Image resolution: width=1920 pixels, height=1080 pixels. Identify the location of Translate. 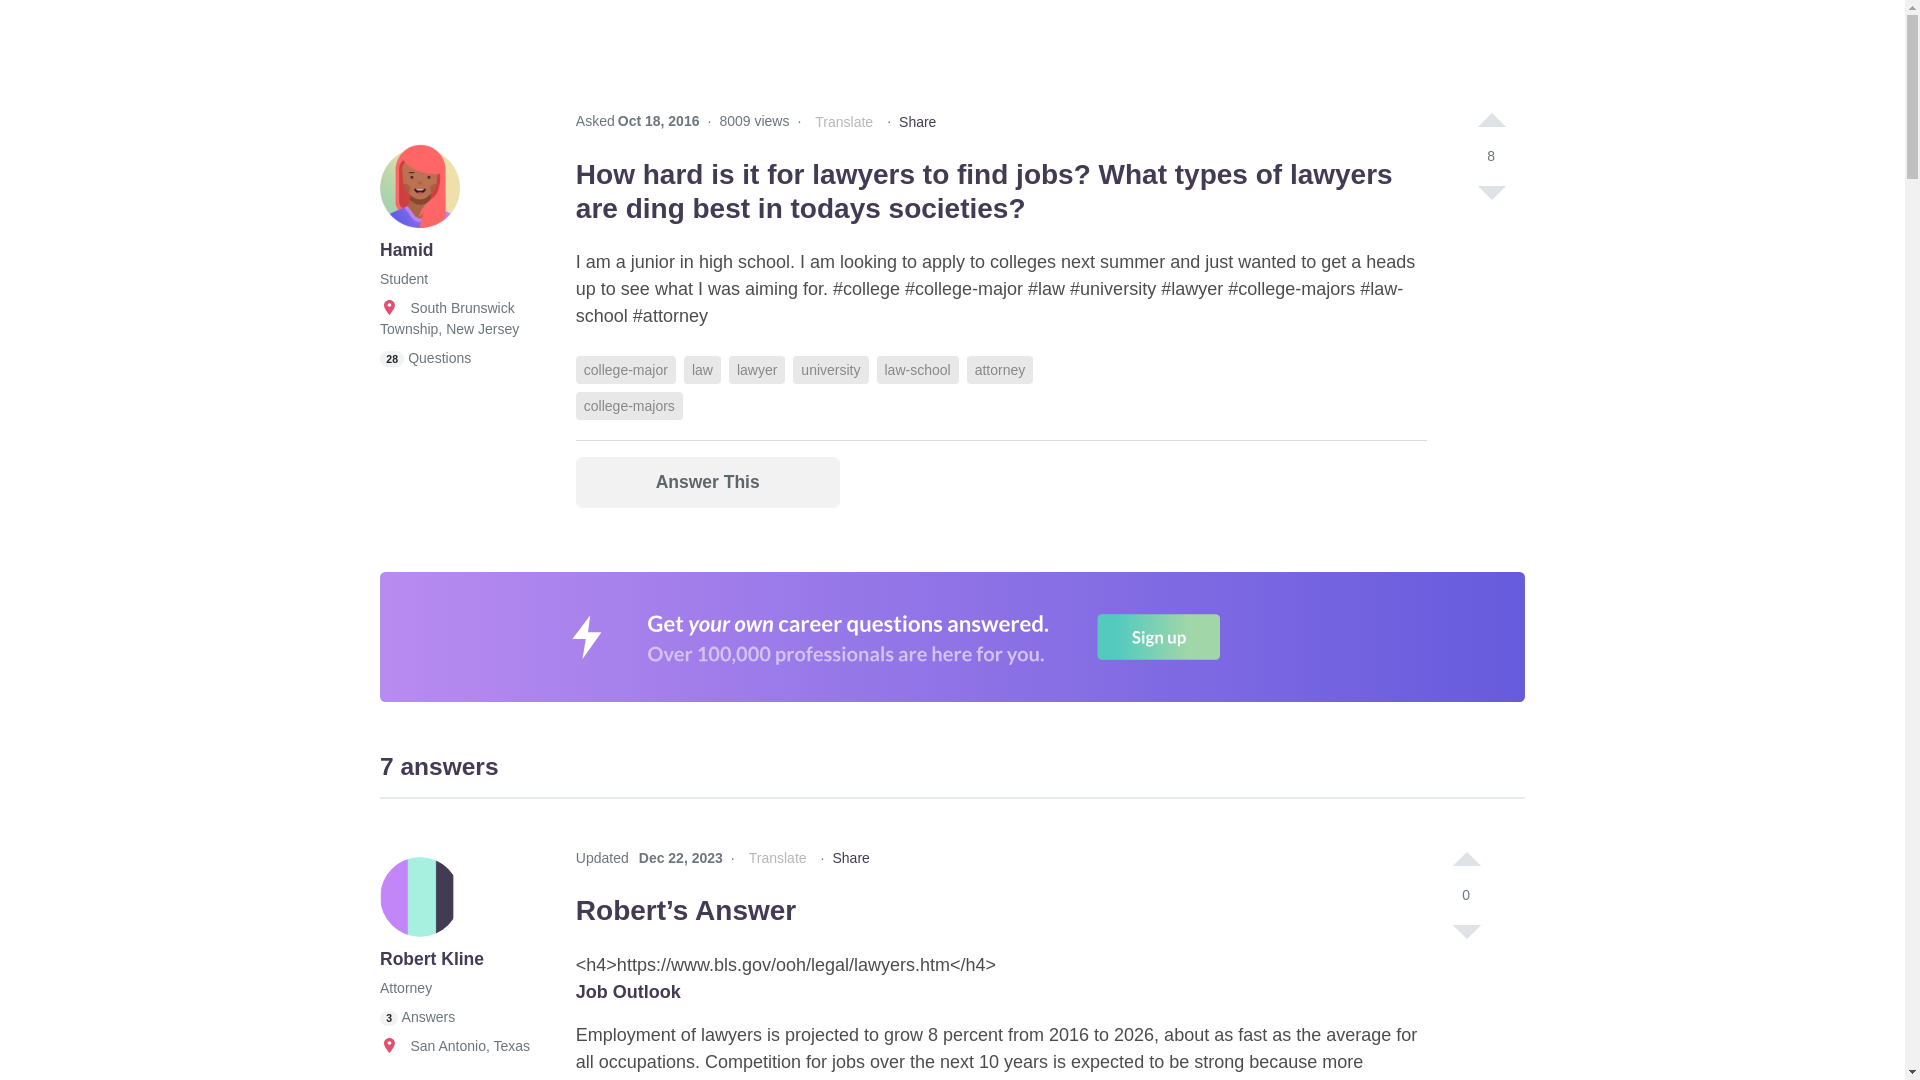
(844, 122).